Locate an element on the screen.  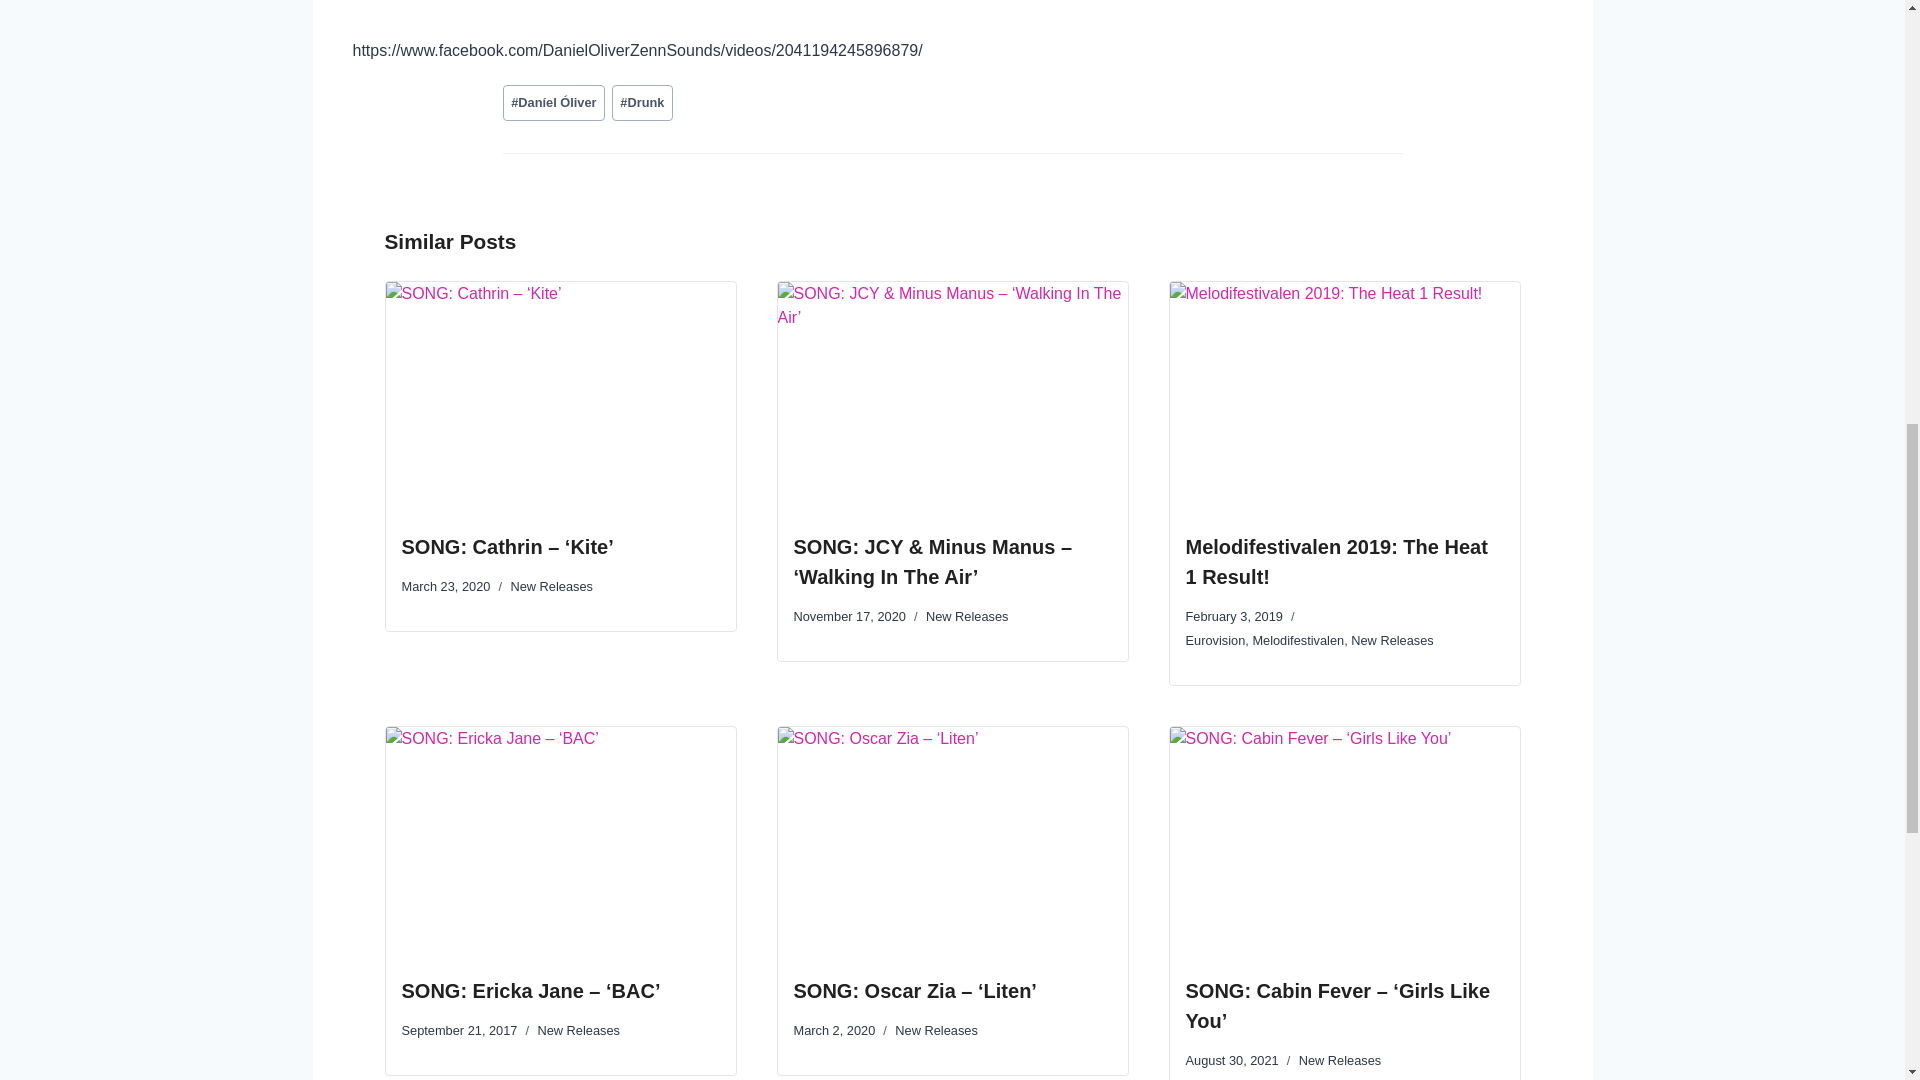
New Releases is located at coordinates (552, 586).